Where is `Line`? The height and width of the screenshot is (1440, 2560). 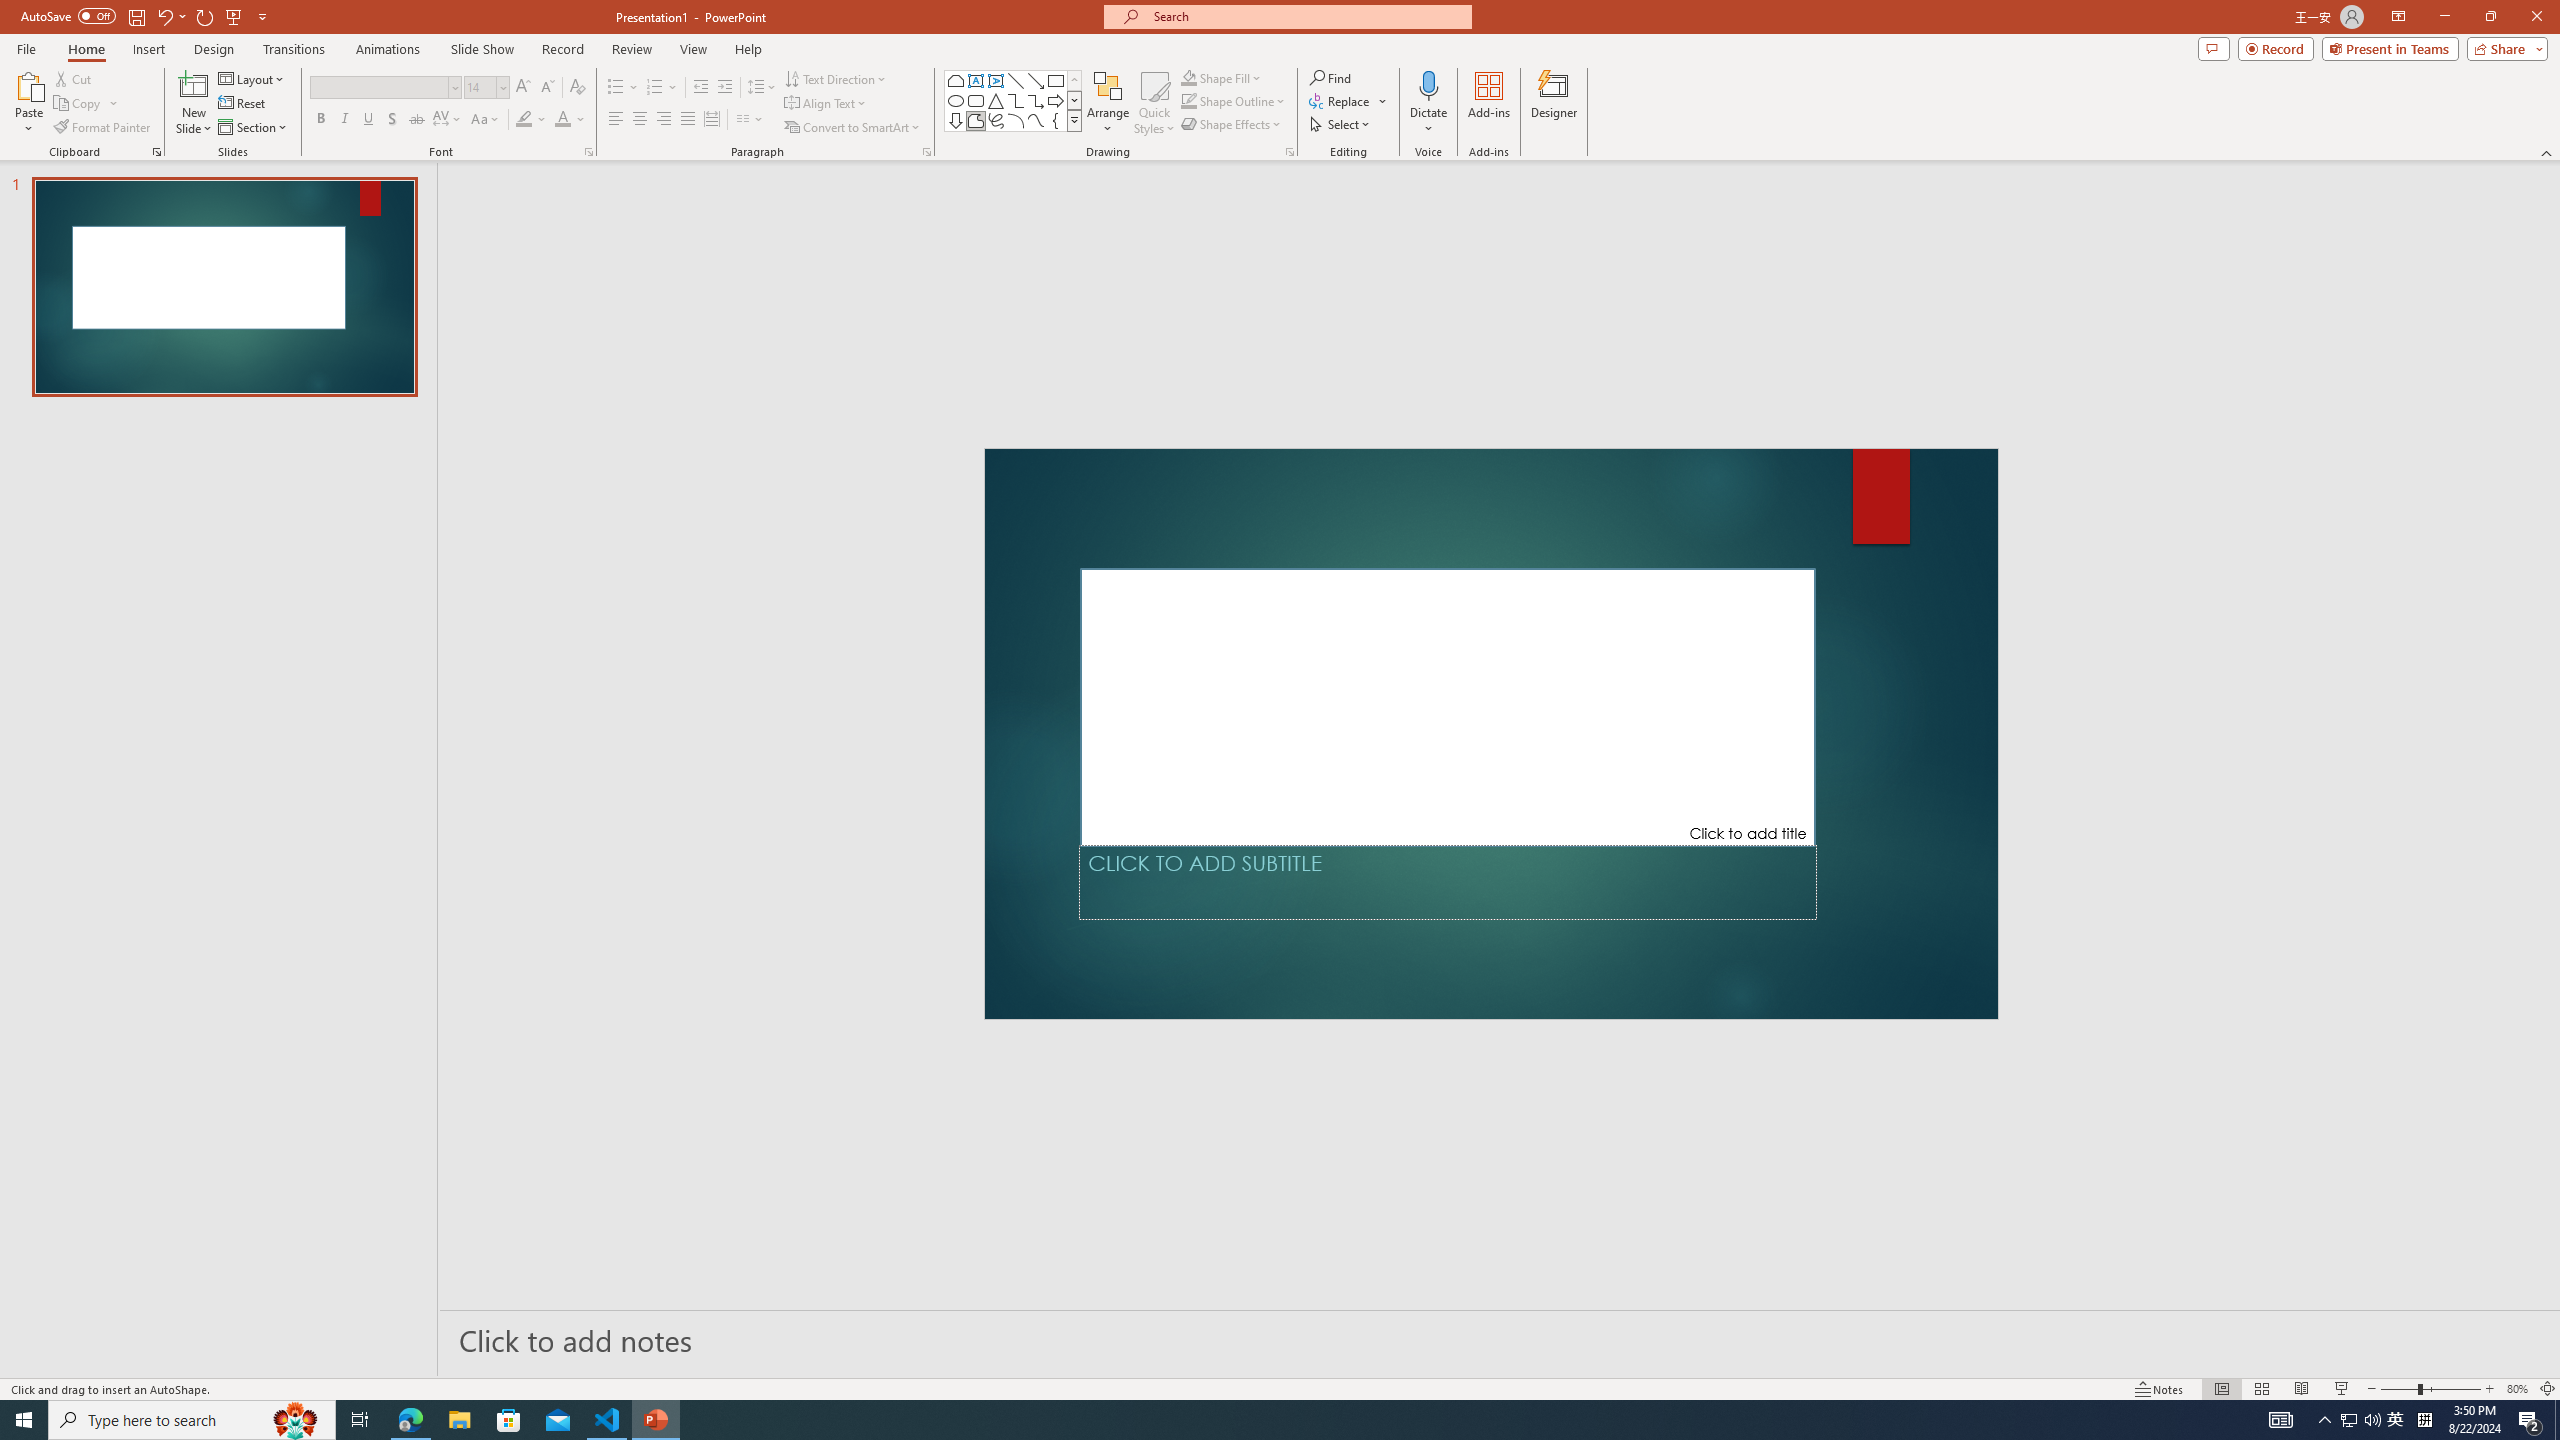
Line is located at coordinates (1016, 80).